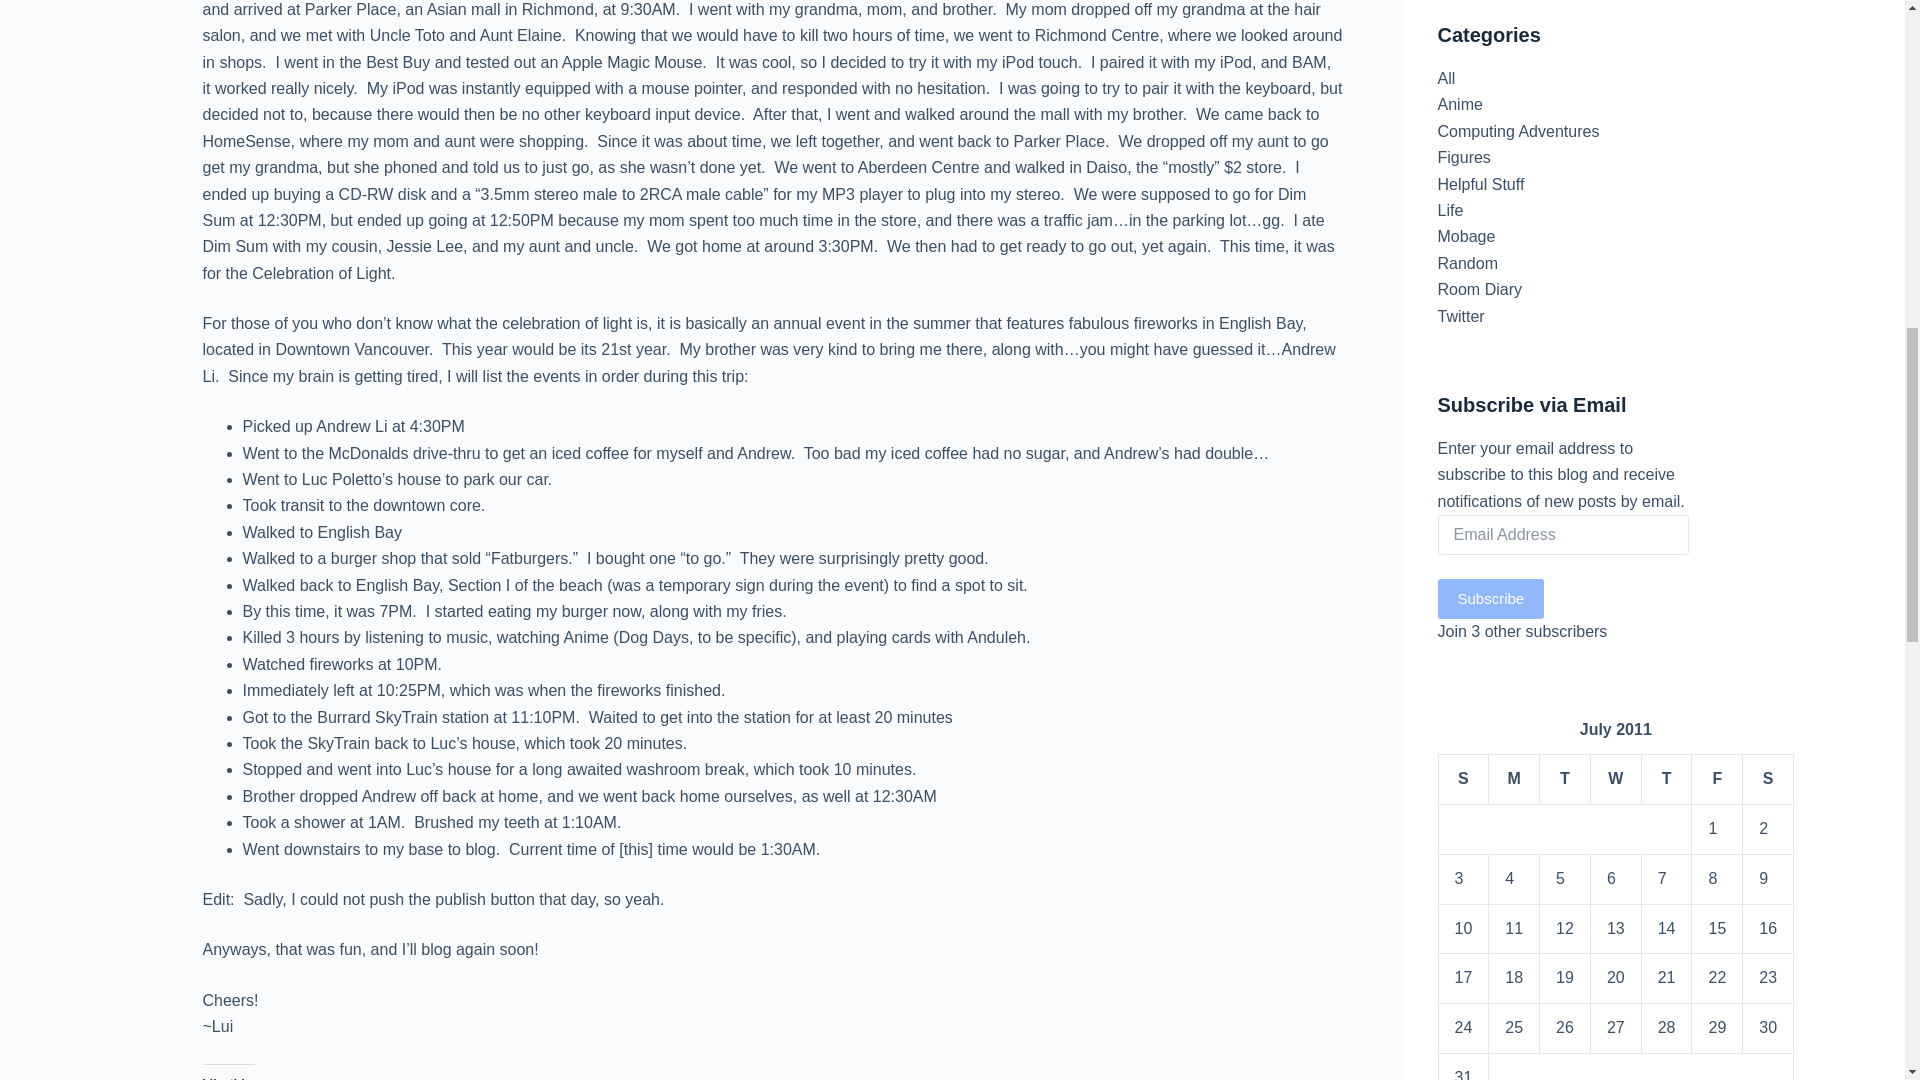 The width and height of the screenshot is (1920, 1080). What do you see at coordinates (1565, 779) in the screenshot?
I see `Tuesday` at bounding box center [1565, 779].